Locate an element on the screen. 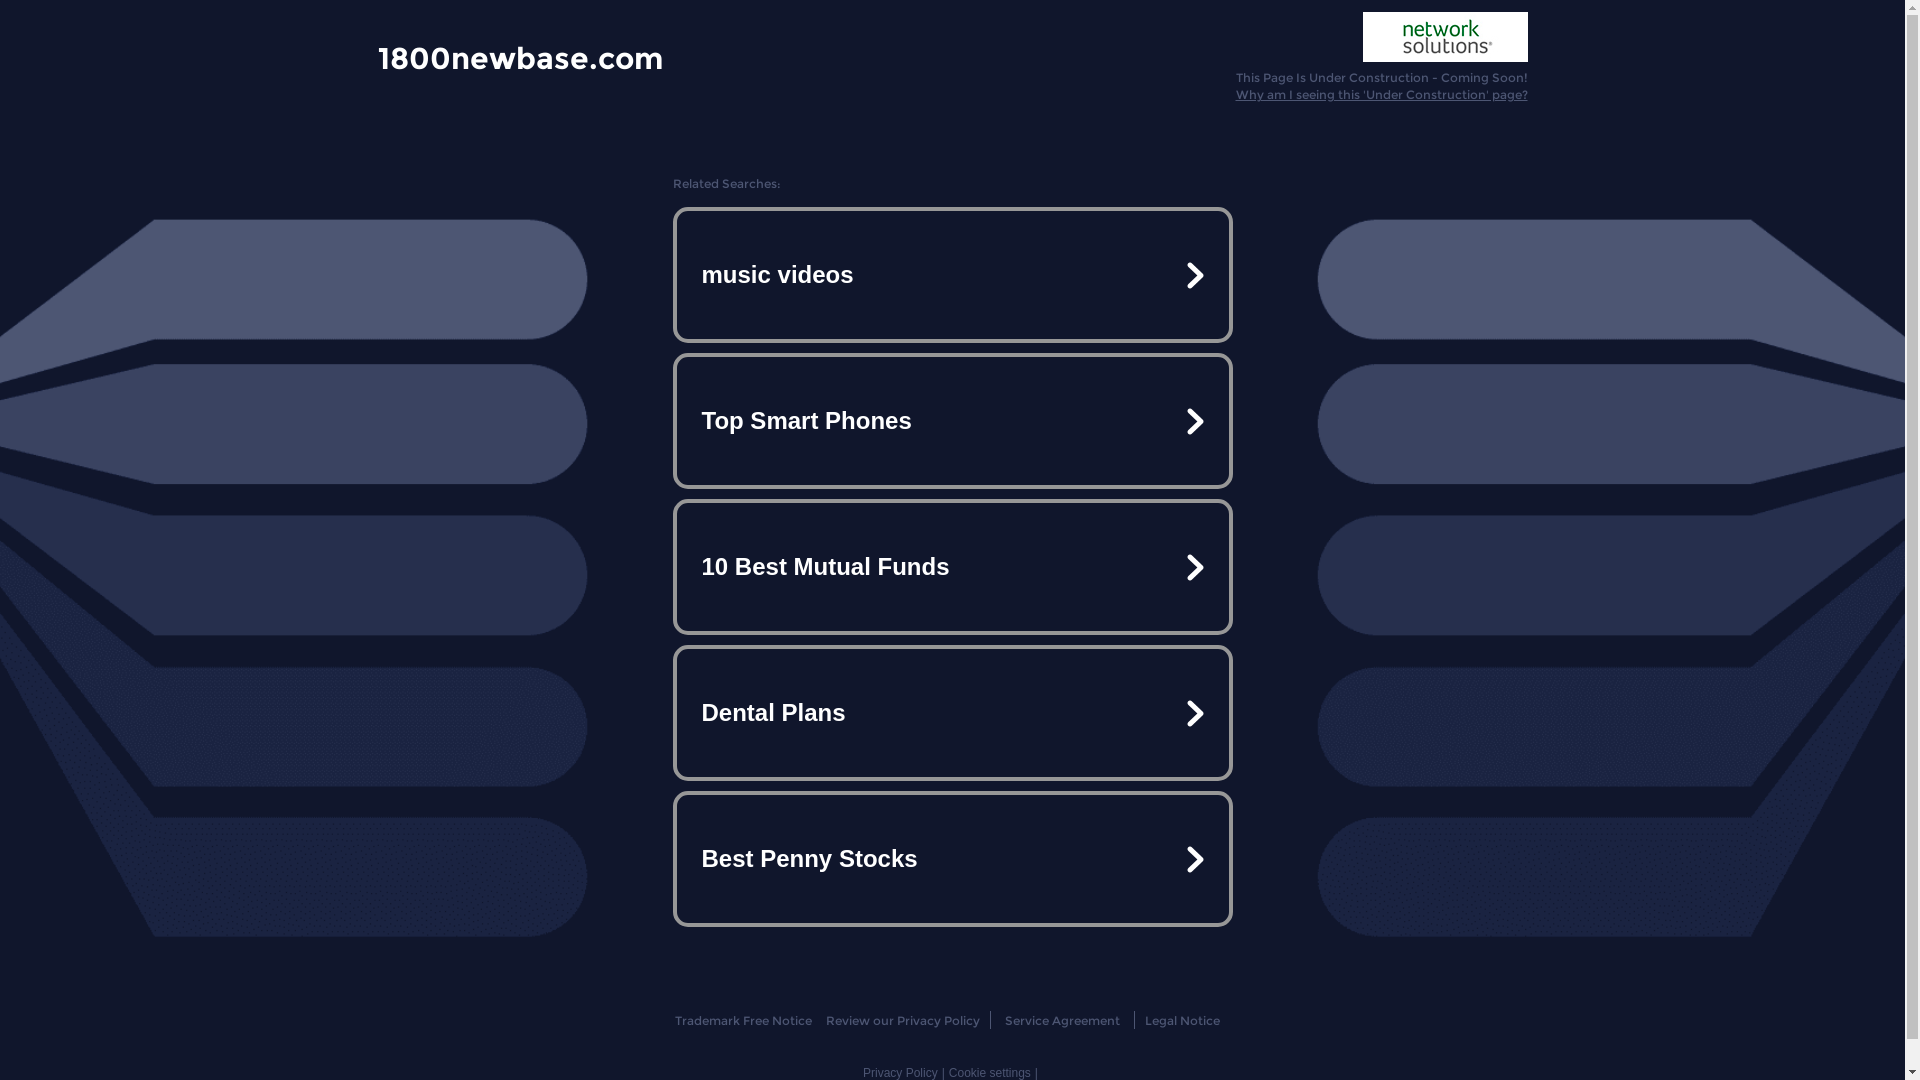  Review our Privacy Policy is located at coordinates (902, 1020).